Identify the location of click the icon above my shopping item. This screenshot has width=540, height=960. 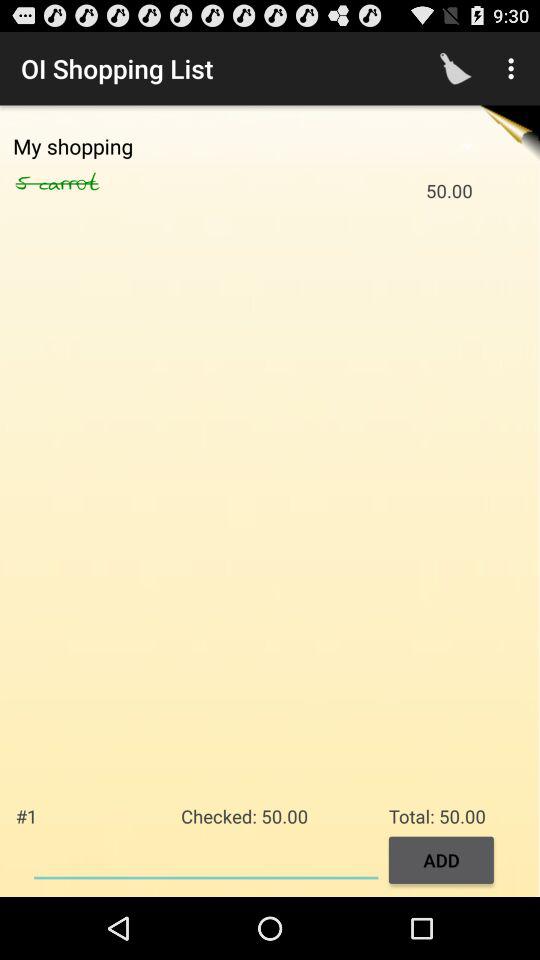
(456, 68).